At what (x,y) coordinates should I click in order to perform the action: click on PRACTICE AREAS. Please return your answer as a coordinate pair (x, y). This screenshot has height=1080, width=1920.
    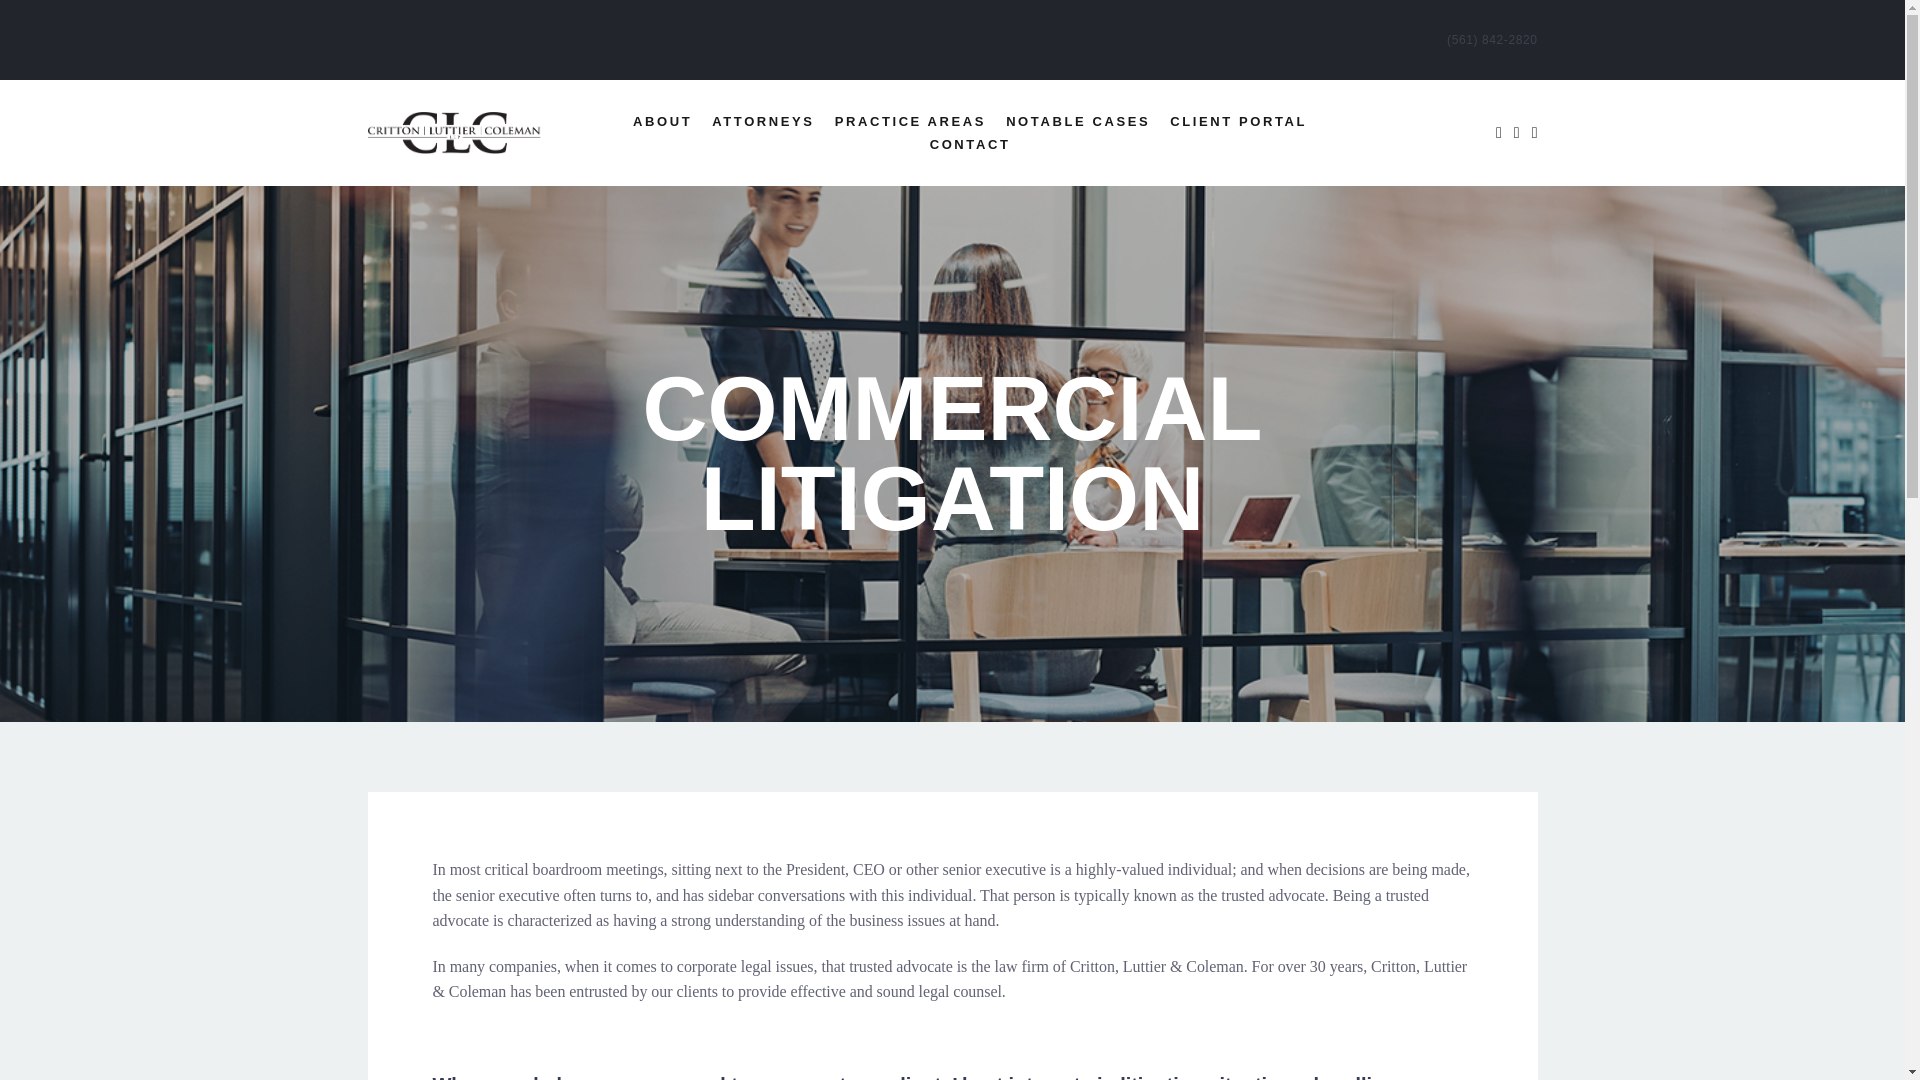
    Looking at the image, I should click on (910, 121).